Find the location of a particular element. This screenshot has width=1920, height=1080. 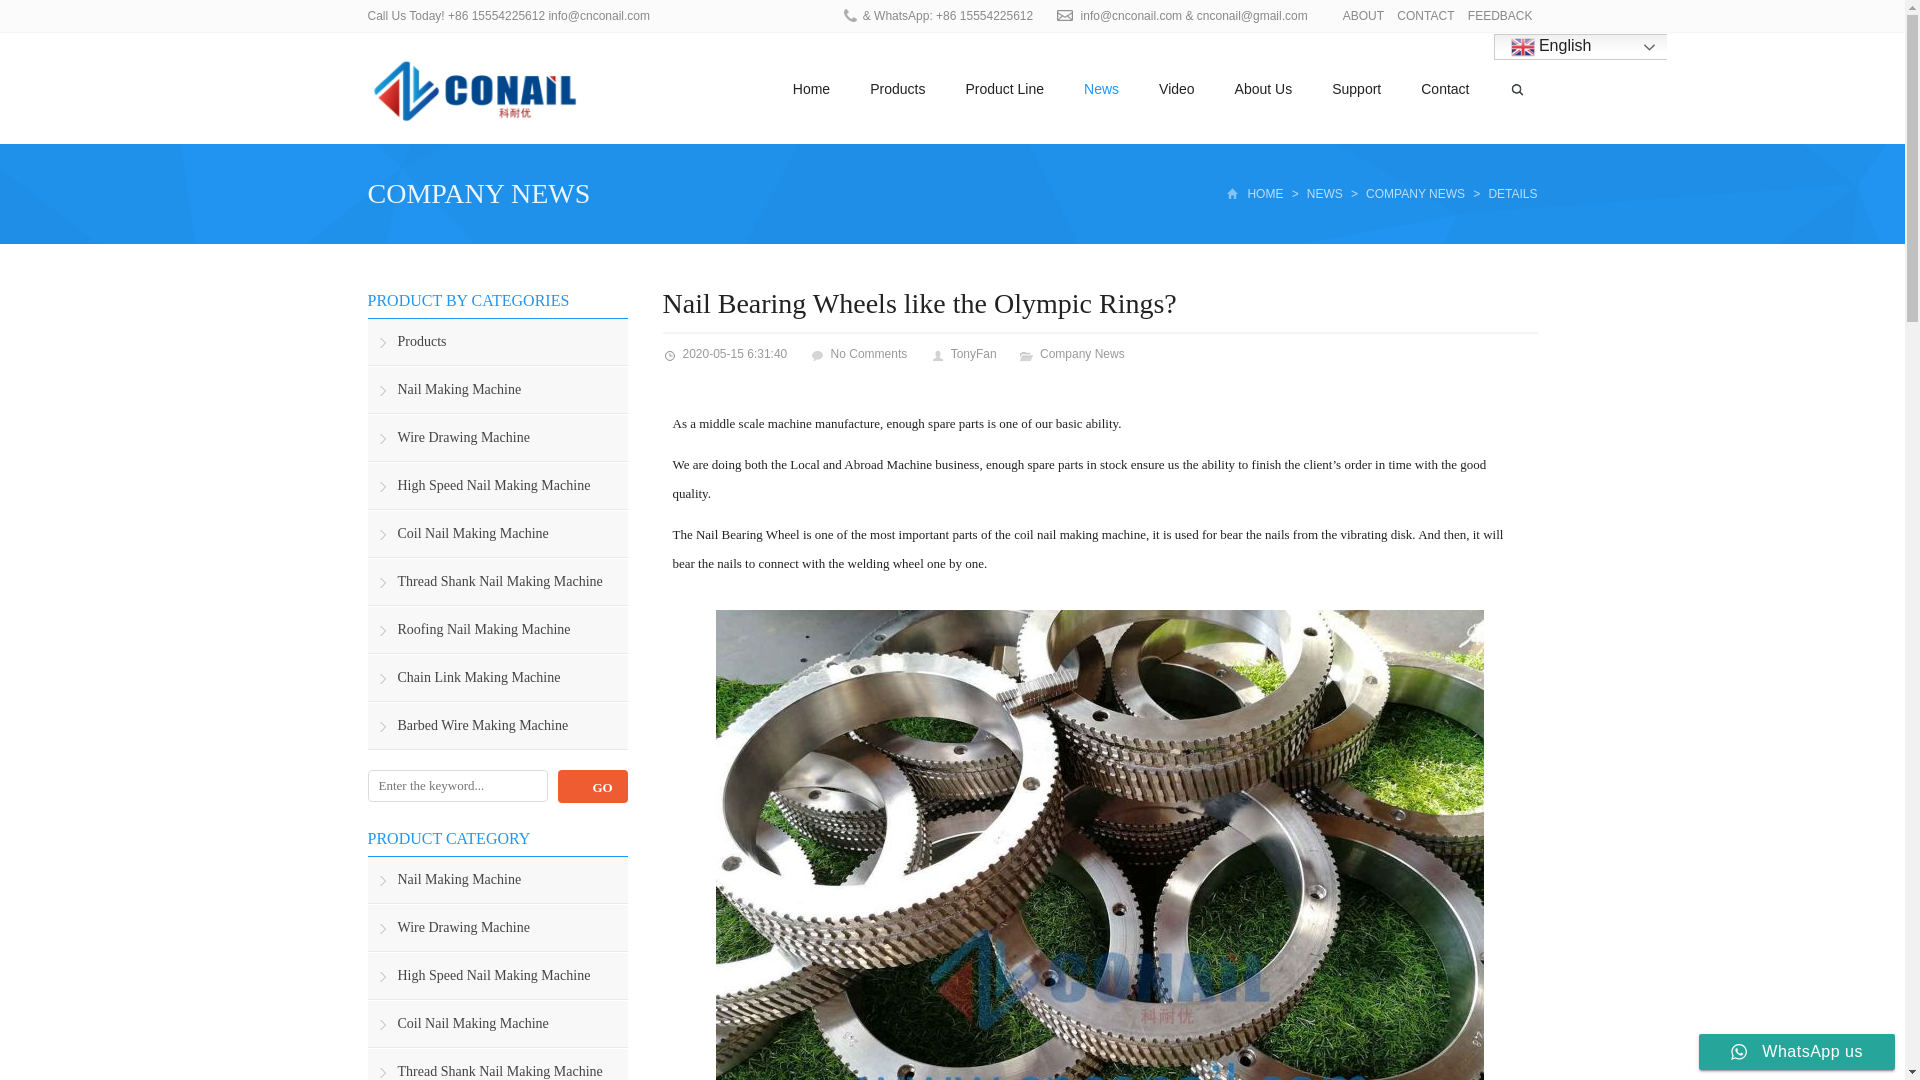

FEEDBACK is located at coordinates (1500, 15).